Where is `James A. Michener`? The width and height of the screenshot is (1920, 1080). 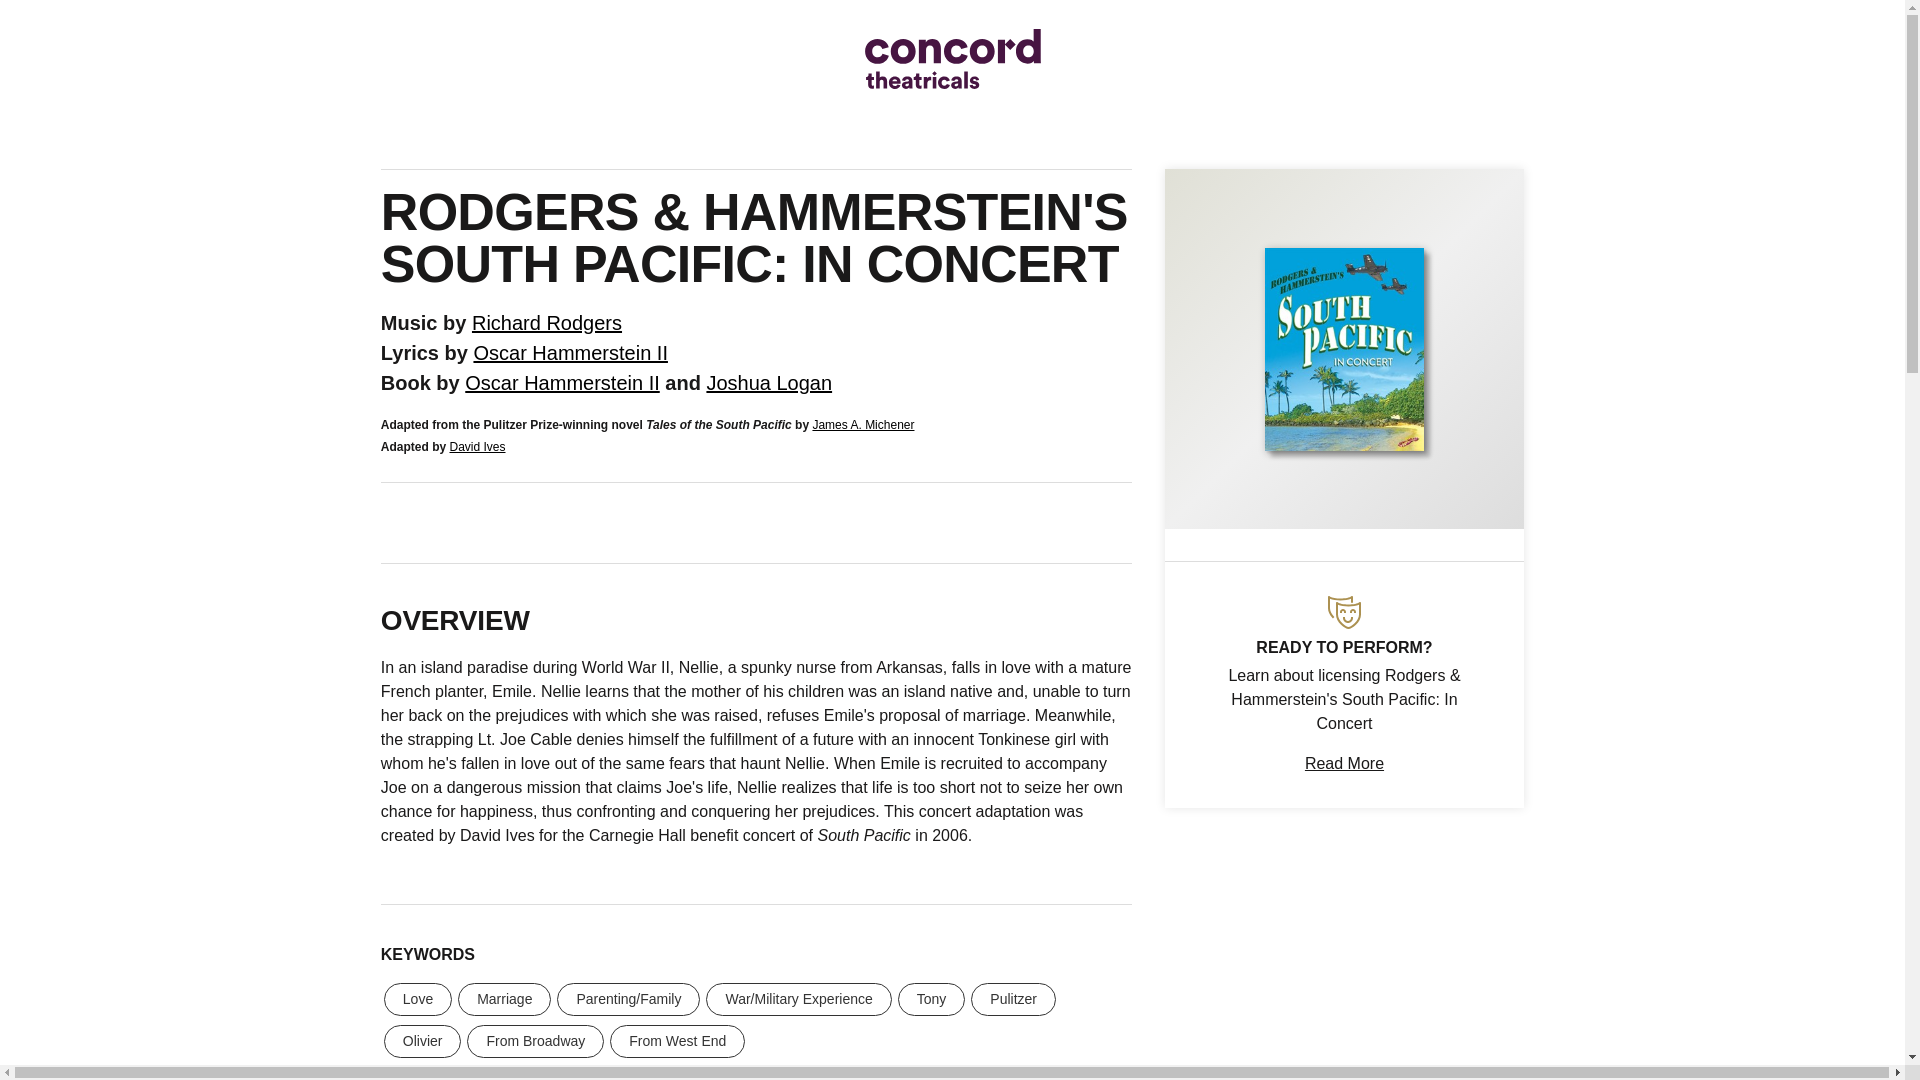 James A. Michener is located at coordinates (862, 424).